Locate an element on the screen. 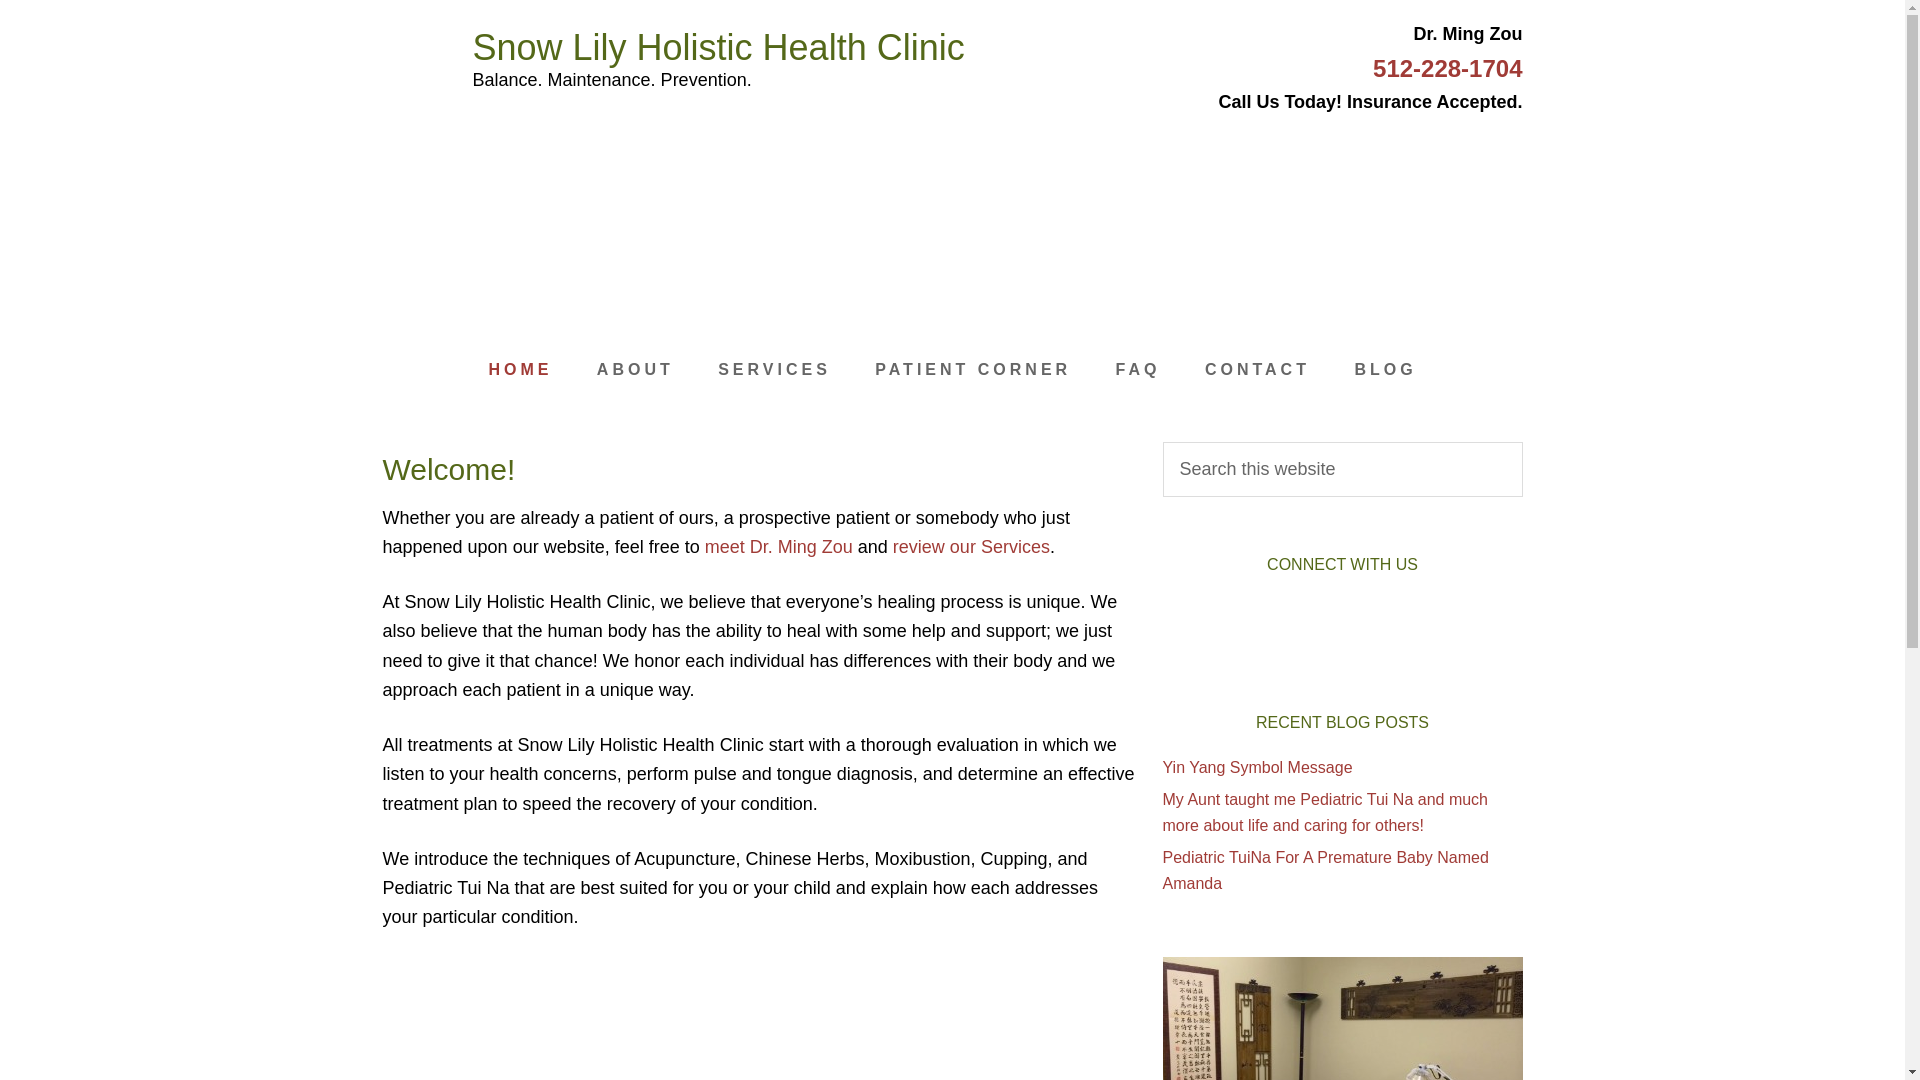 This screenshot has height=1080, width=1920. FAQ is located at coordinates (1138, 370).